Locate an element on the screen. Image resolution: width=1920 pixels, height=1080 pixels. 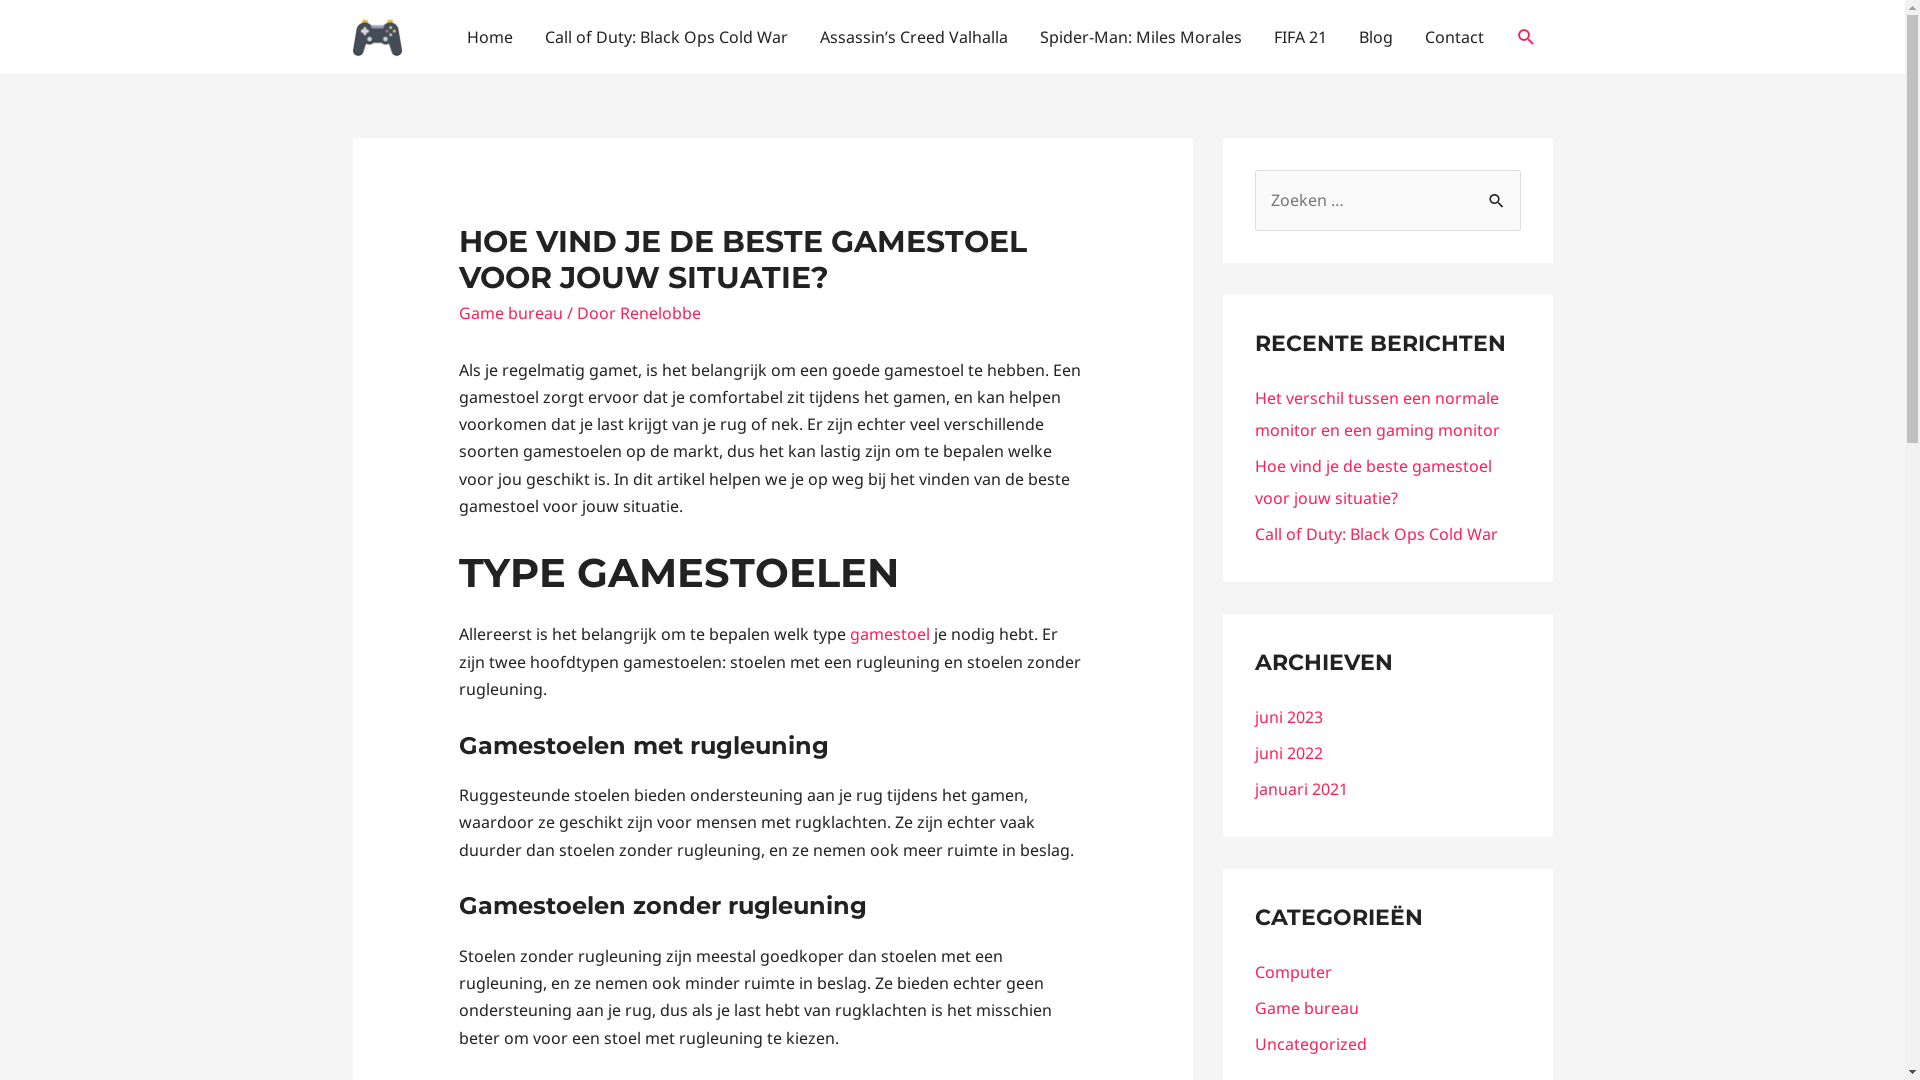
FIFA 21 is located at coordinates (1300, 37).